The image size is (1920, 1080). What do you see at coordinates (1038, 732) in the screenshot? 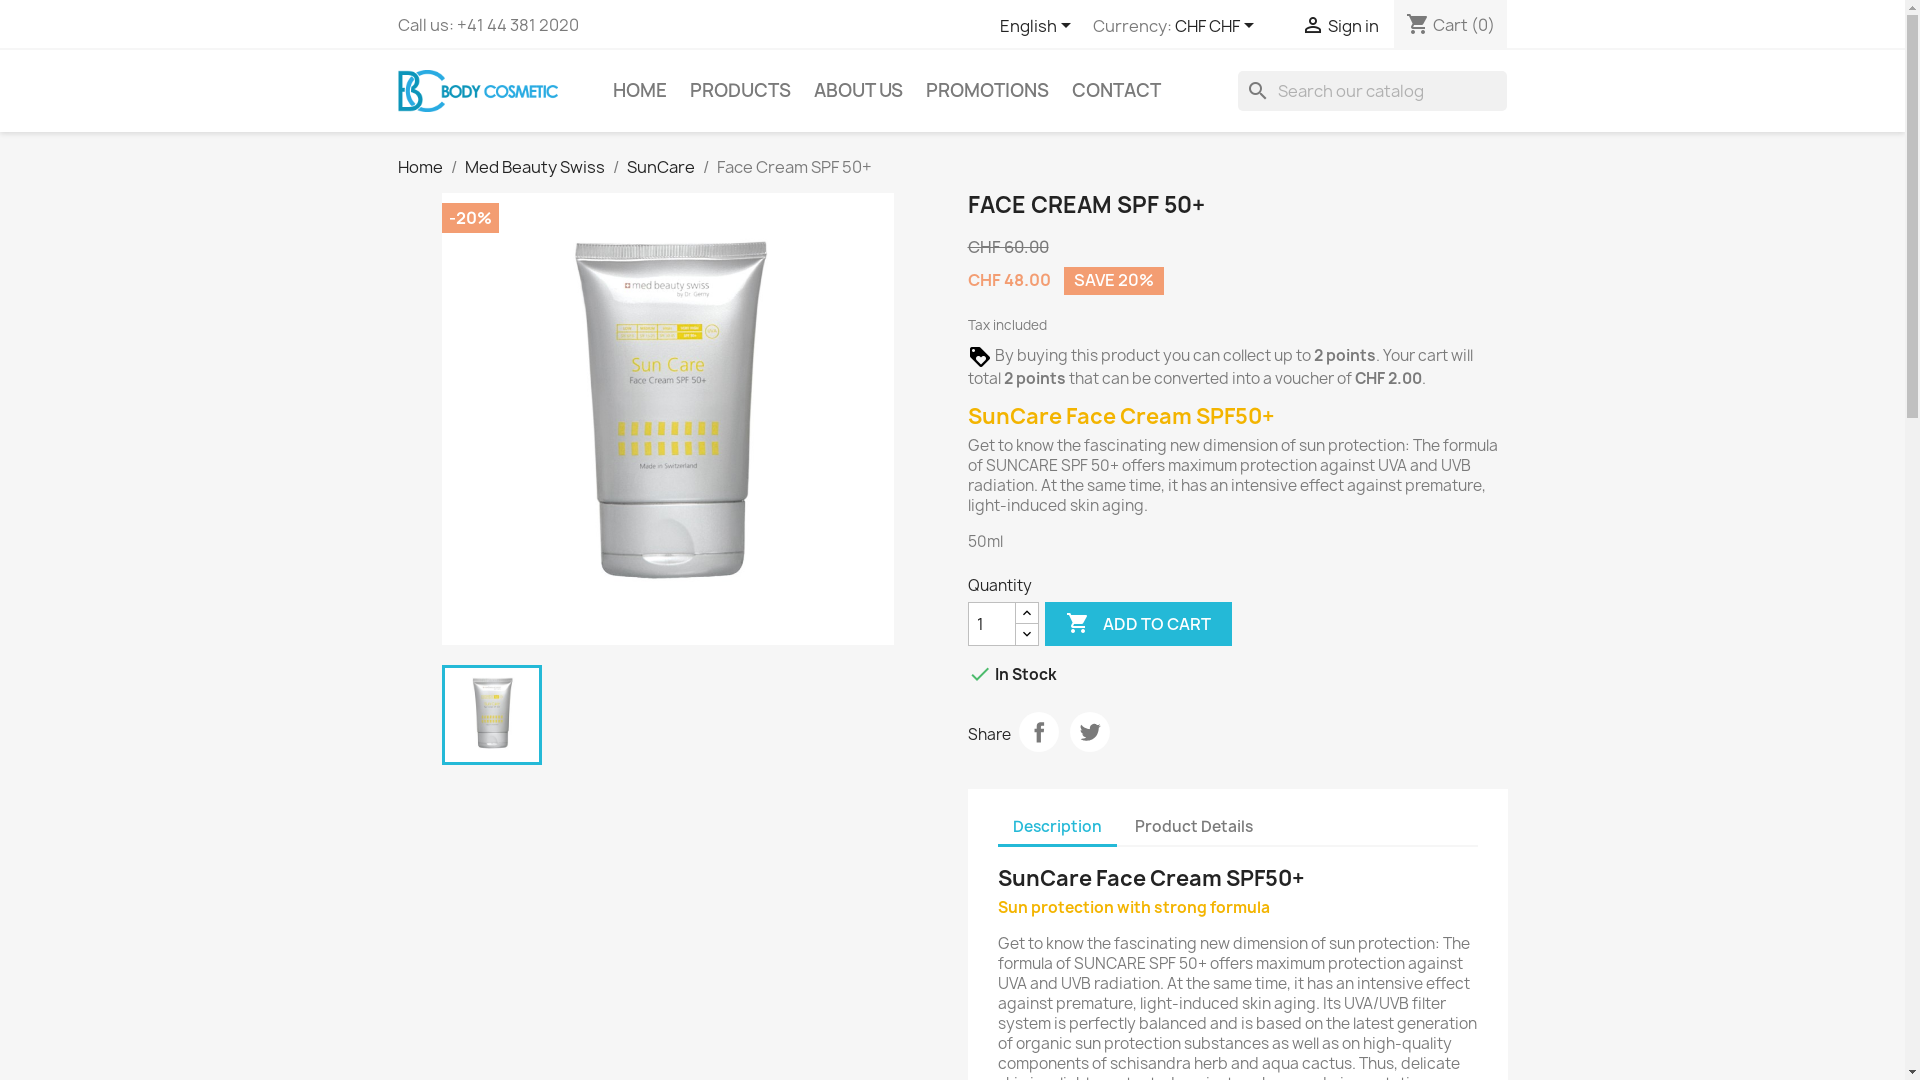
I see `Share` at bounding box center [1038, 732].